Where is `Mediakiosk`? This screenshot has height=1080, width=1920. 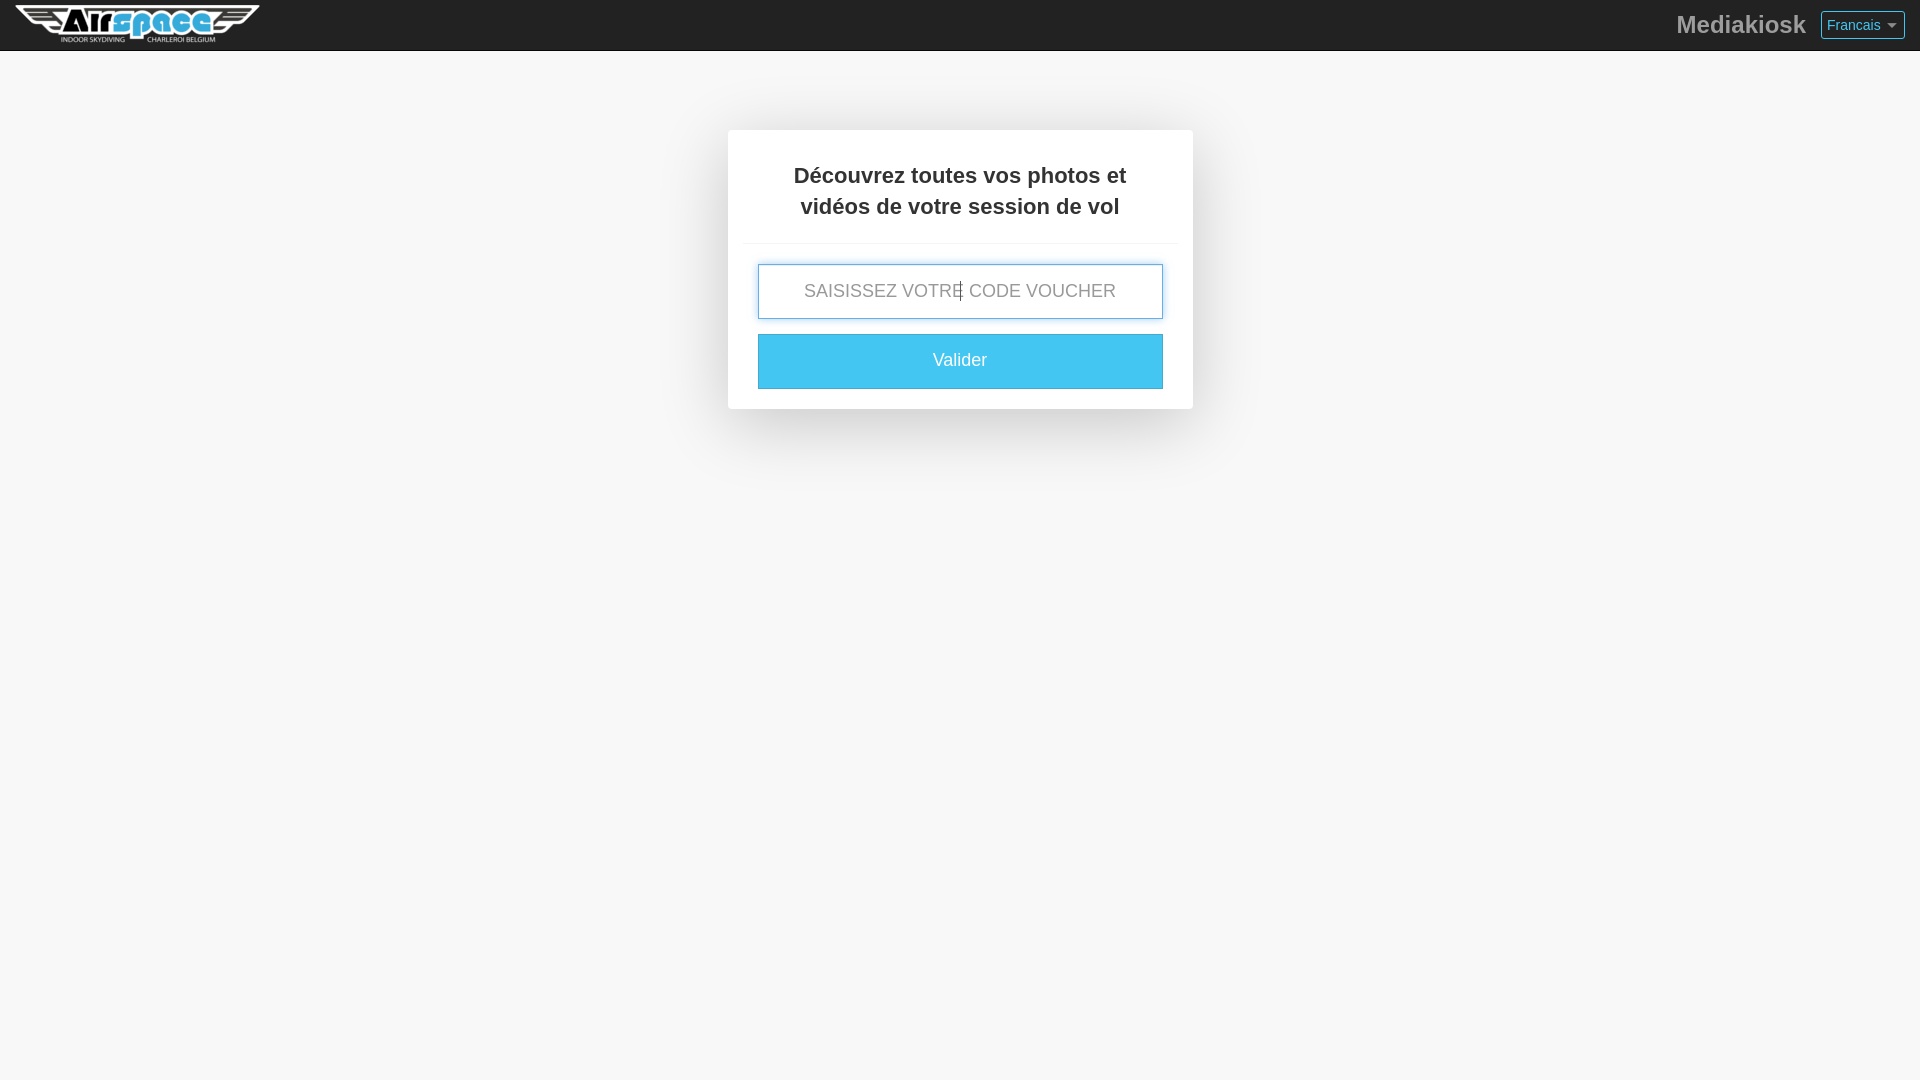
Mediakiosk is located at coordinates (1742, 25).